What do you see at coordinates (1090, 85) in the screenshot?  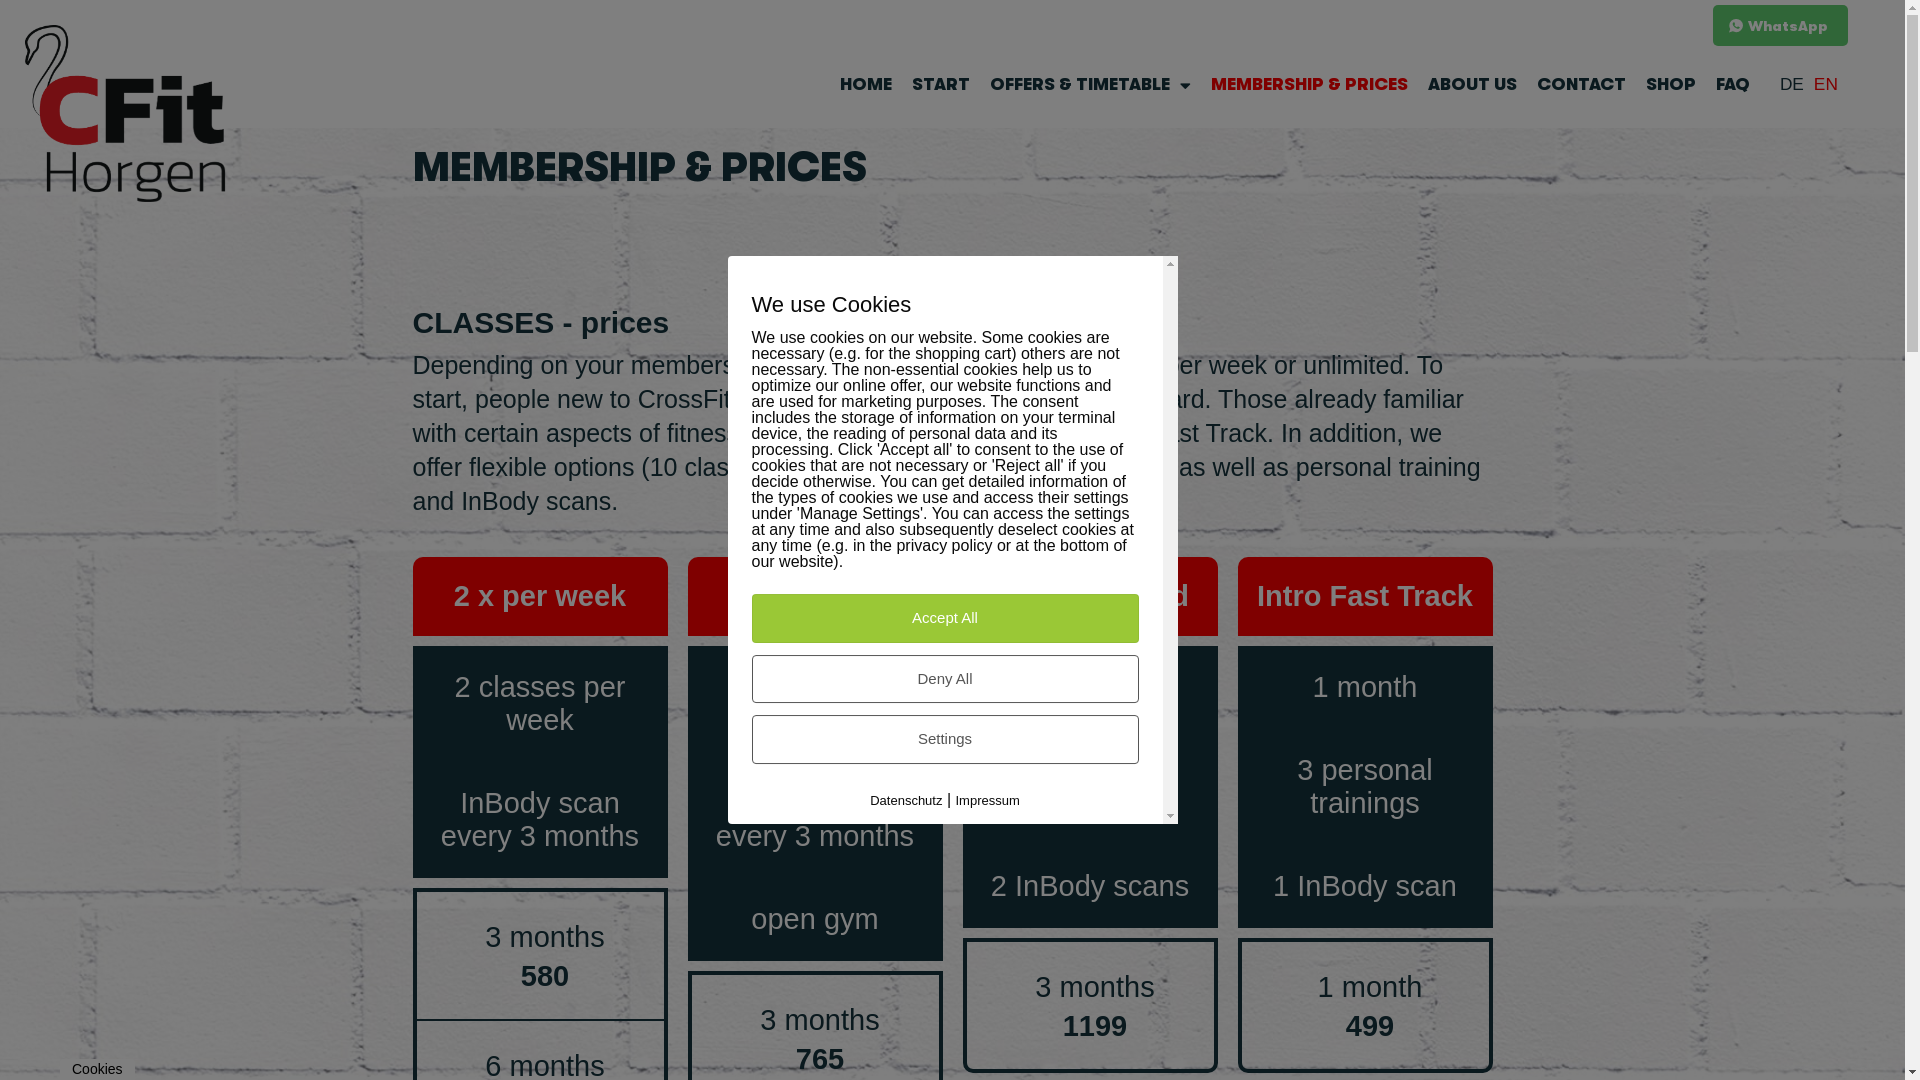 I see `OFFERS & TIMETABLE` at bounding box center [1090, 85].